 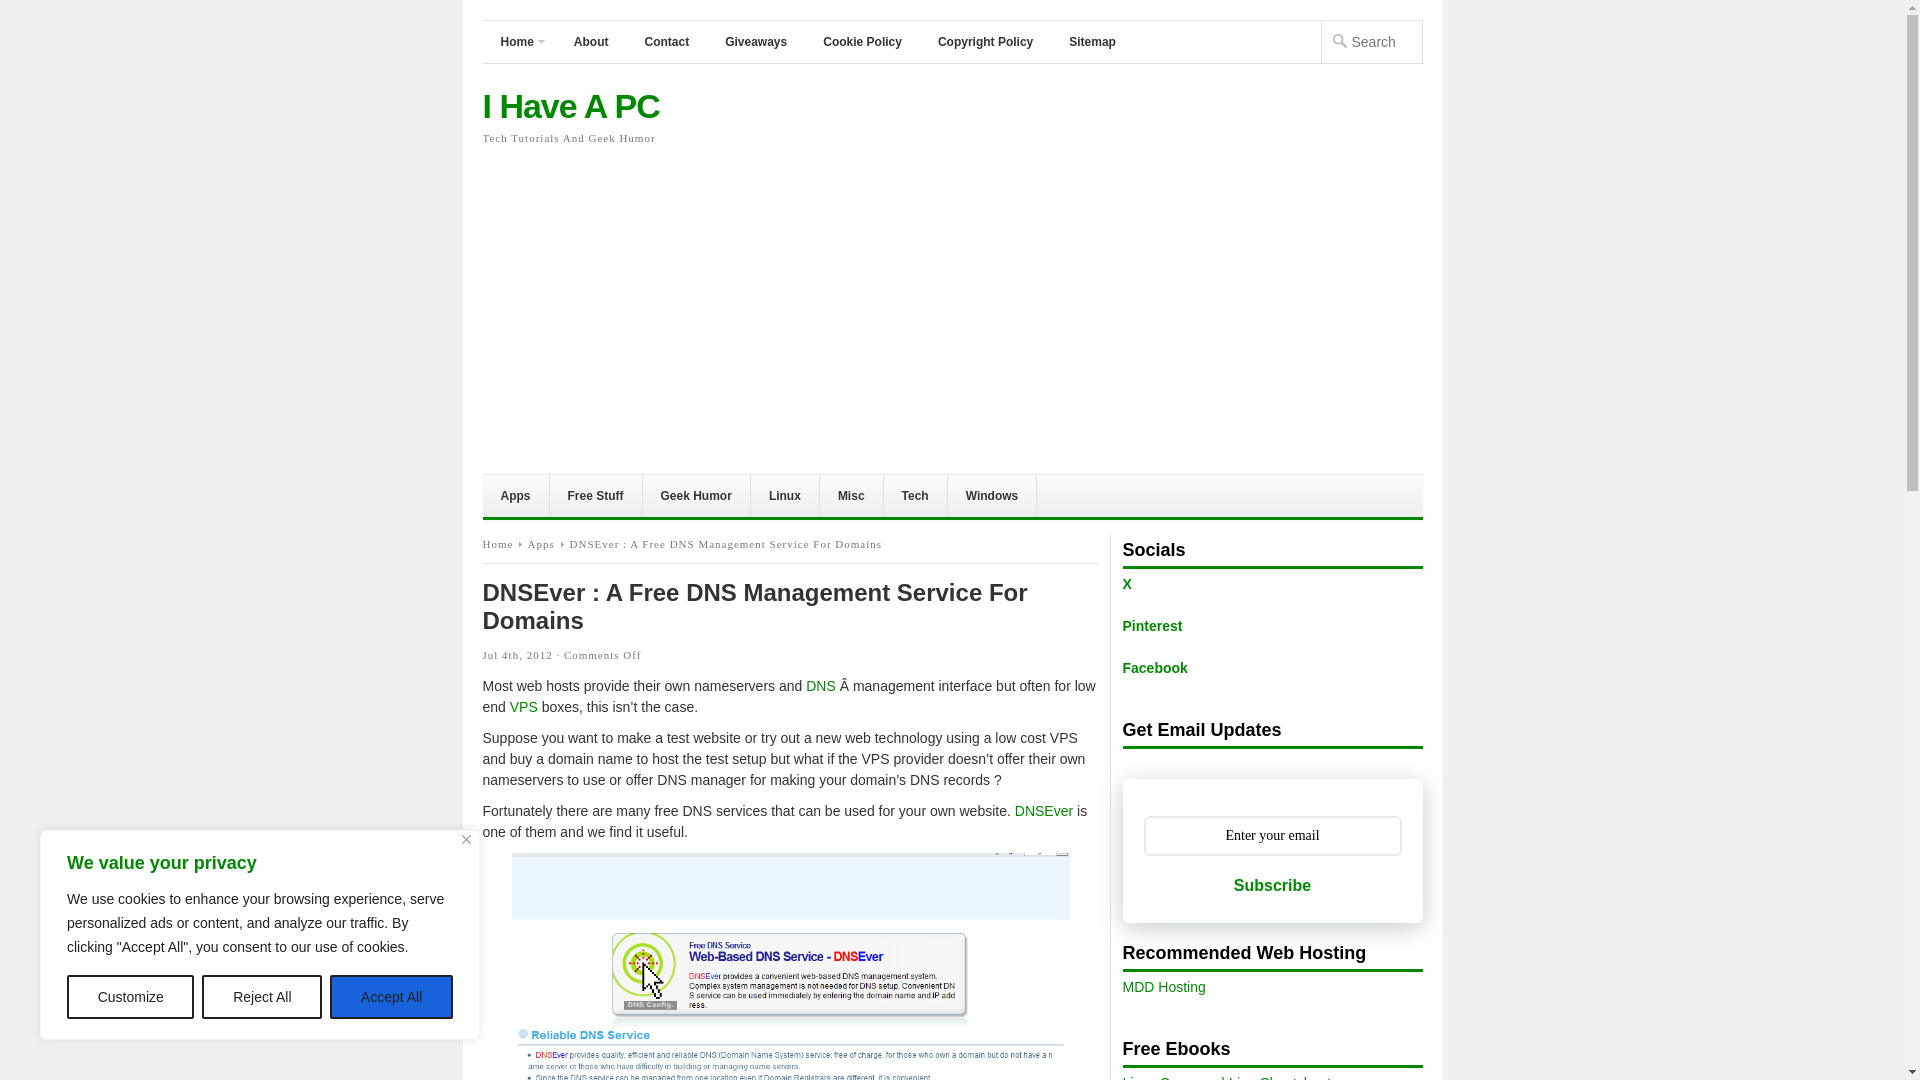 I want to click on Tech, so click(x=916, y=496).